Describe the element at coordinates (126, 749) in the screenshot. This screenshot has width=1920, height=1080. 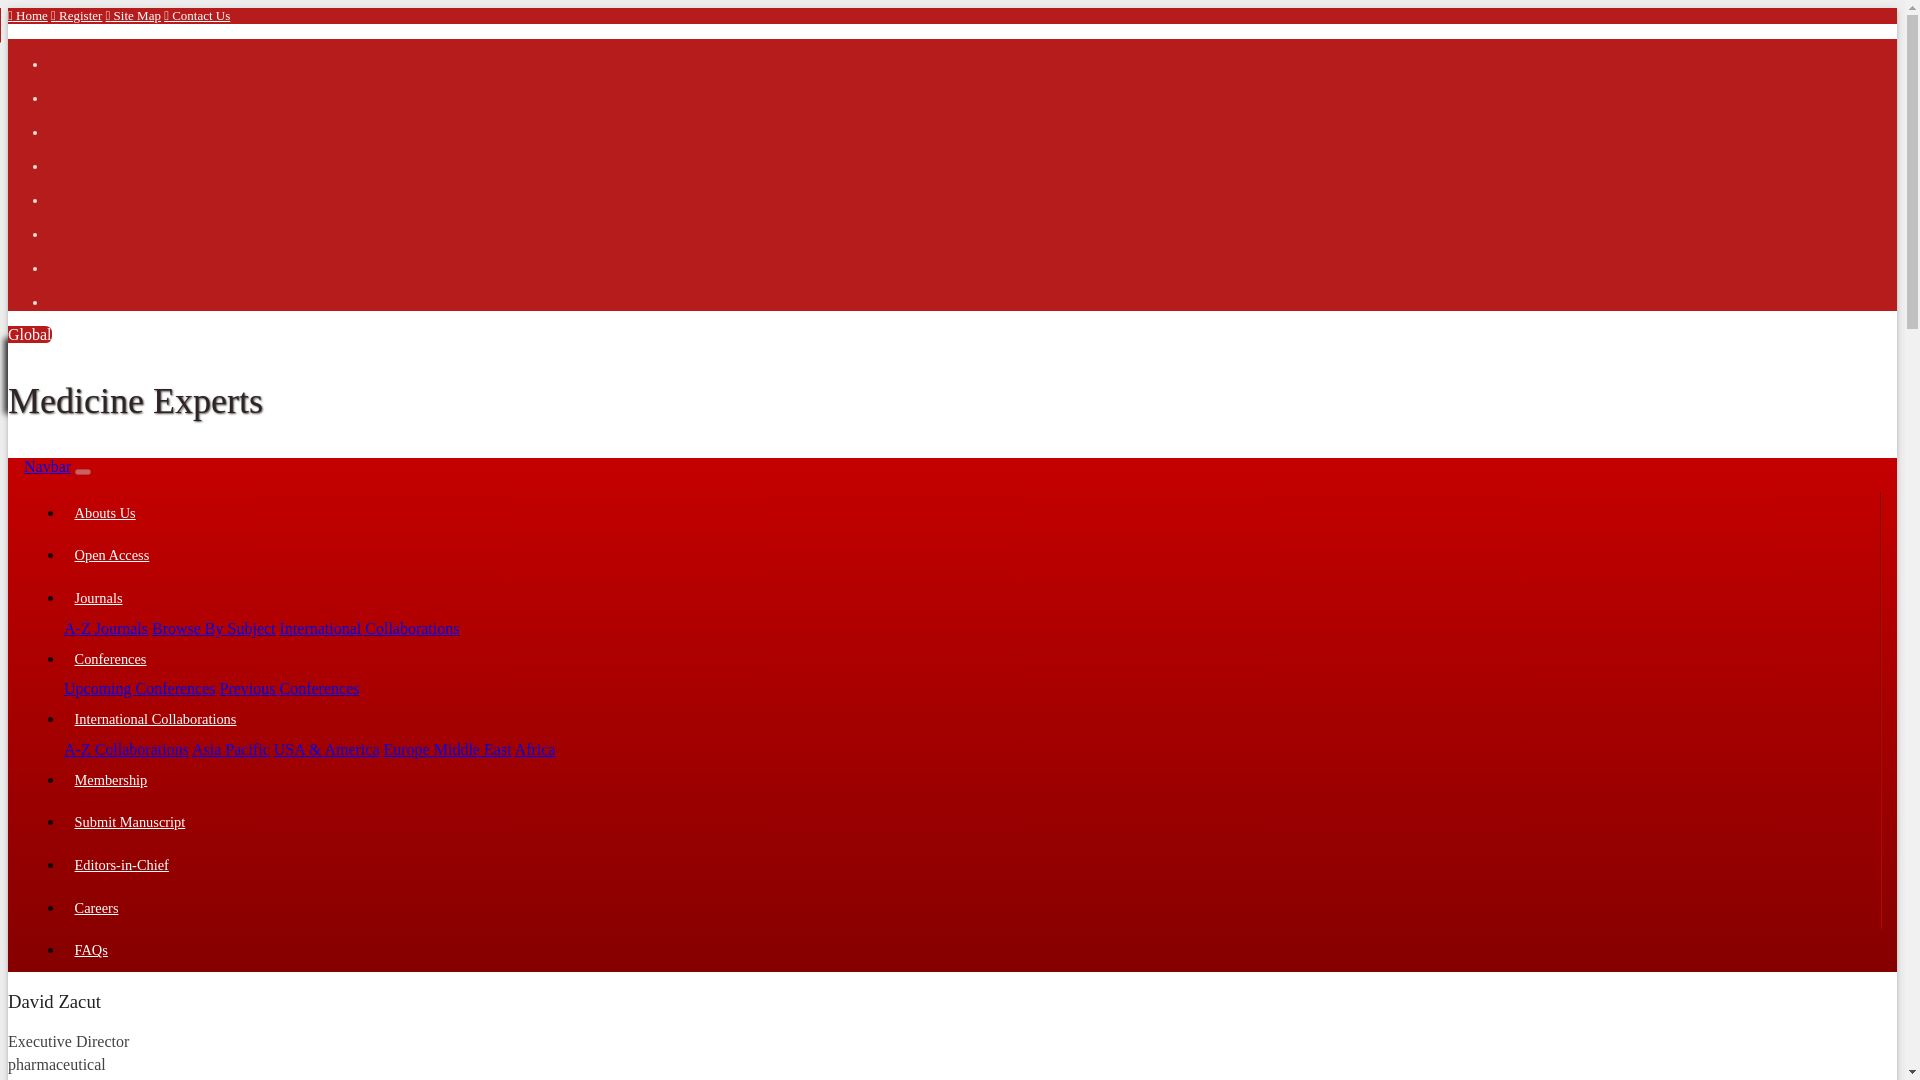
I see `A-Z Collaborations` at that location.